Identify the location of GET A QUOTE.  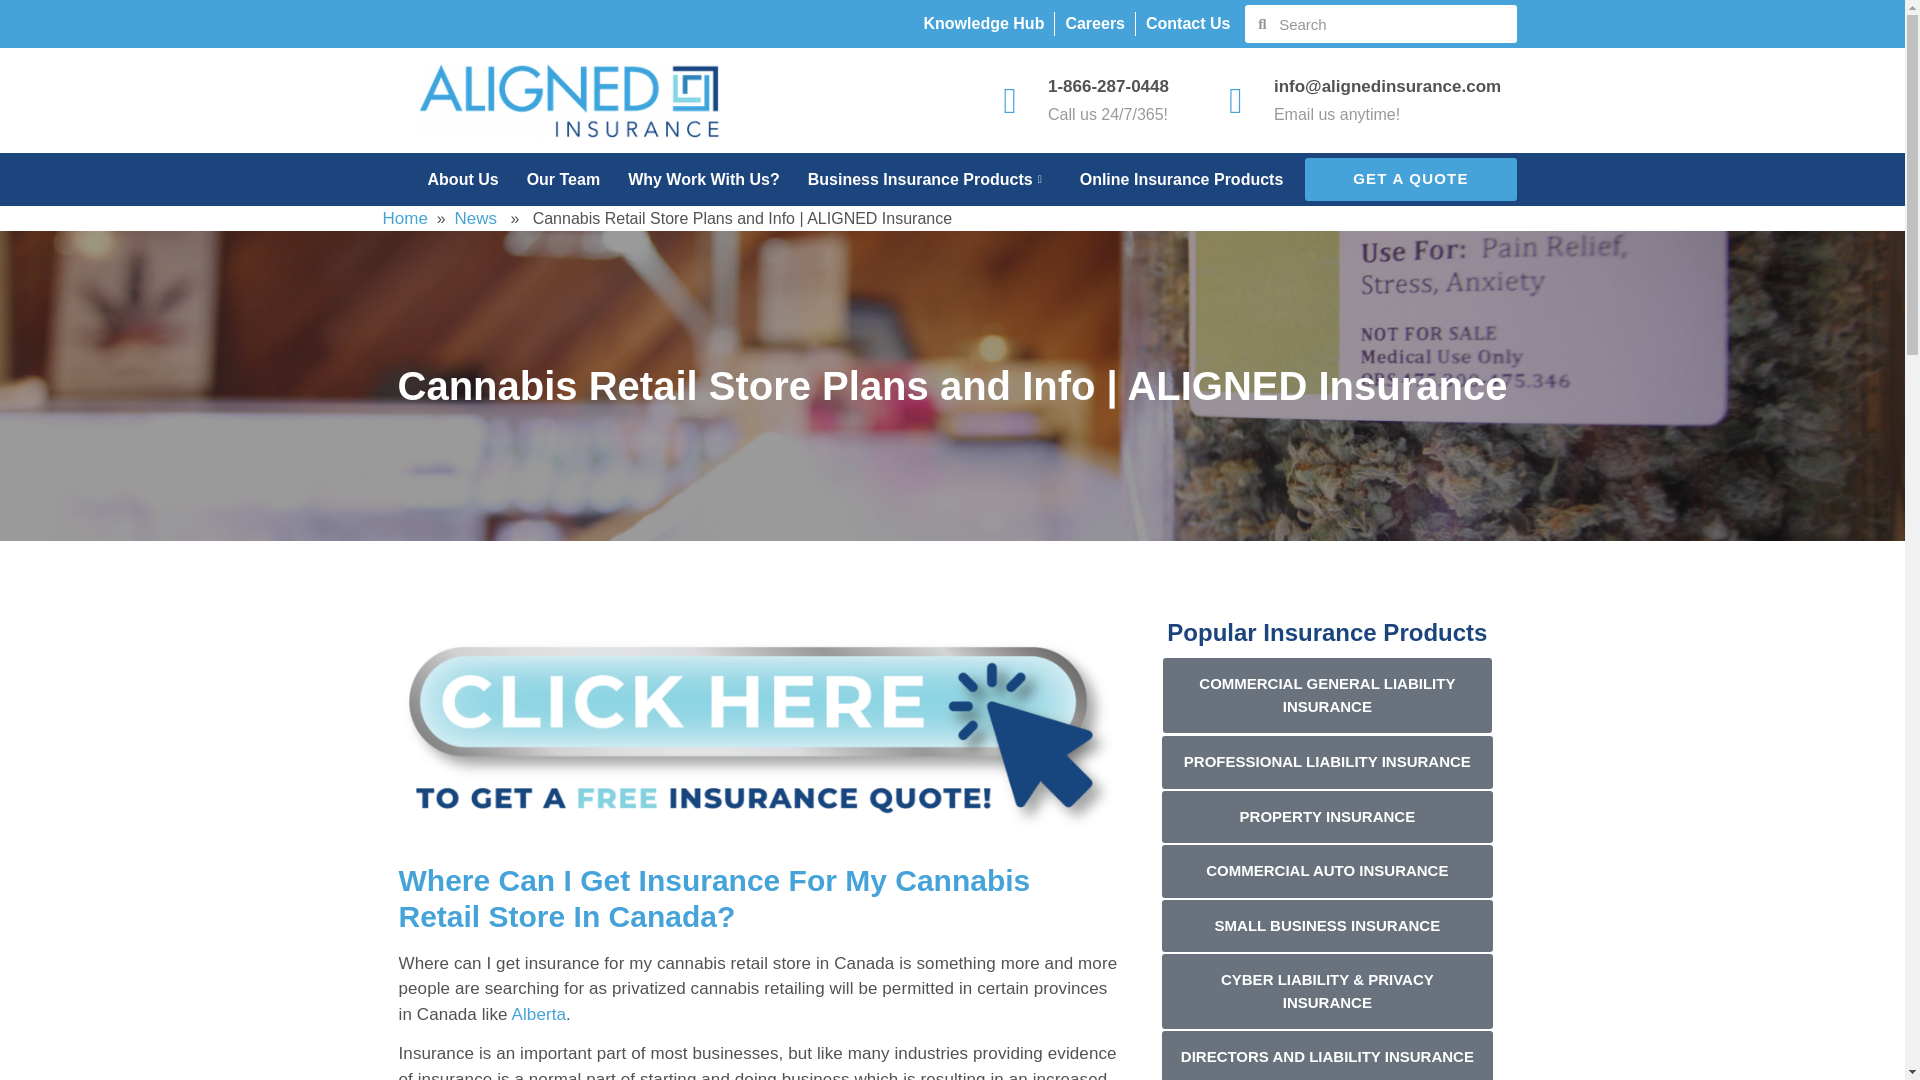
(1410, 178).